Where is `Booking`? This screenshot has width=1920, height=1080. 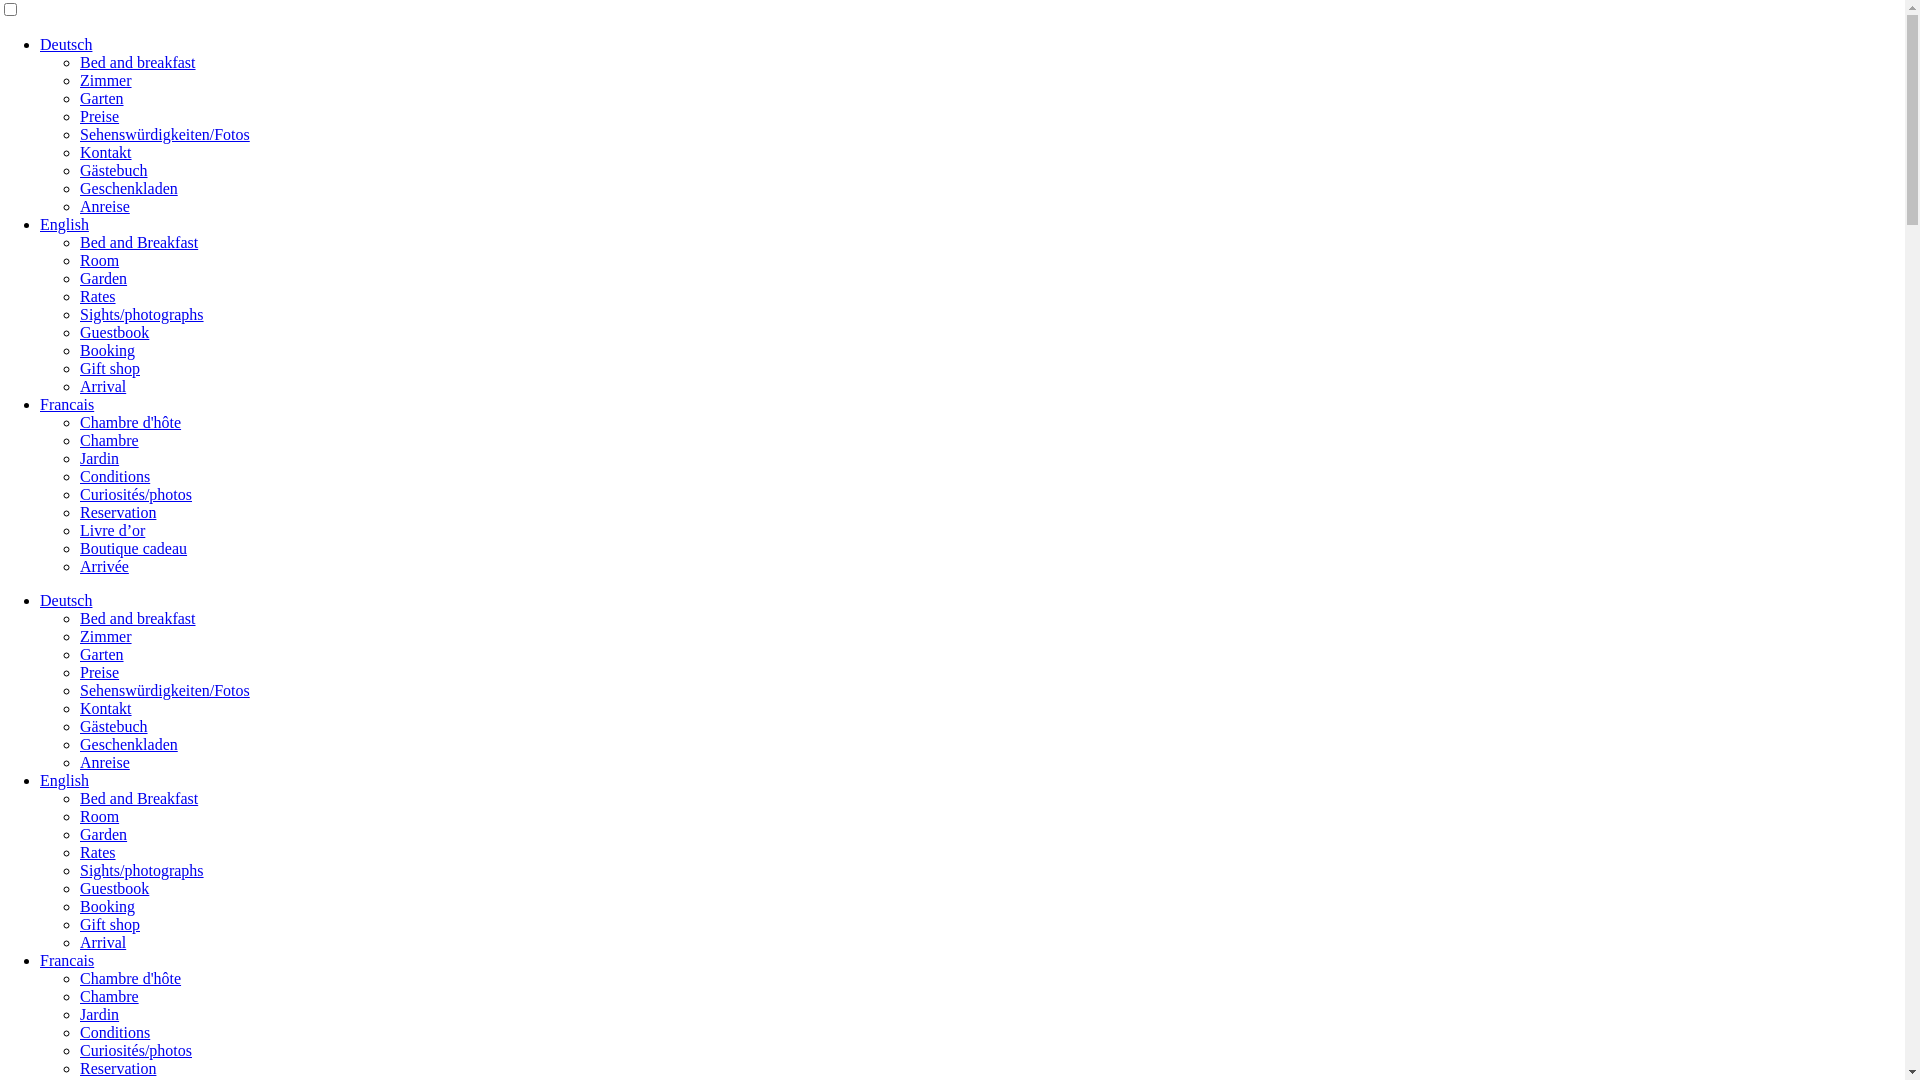 Booking is located at coordinates (108, 906).